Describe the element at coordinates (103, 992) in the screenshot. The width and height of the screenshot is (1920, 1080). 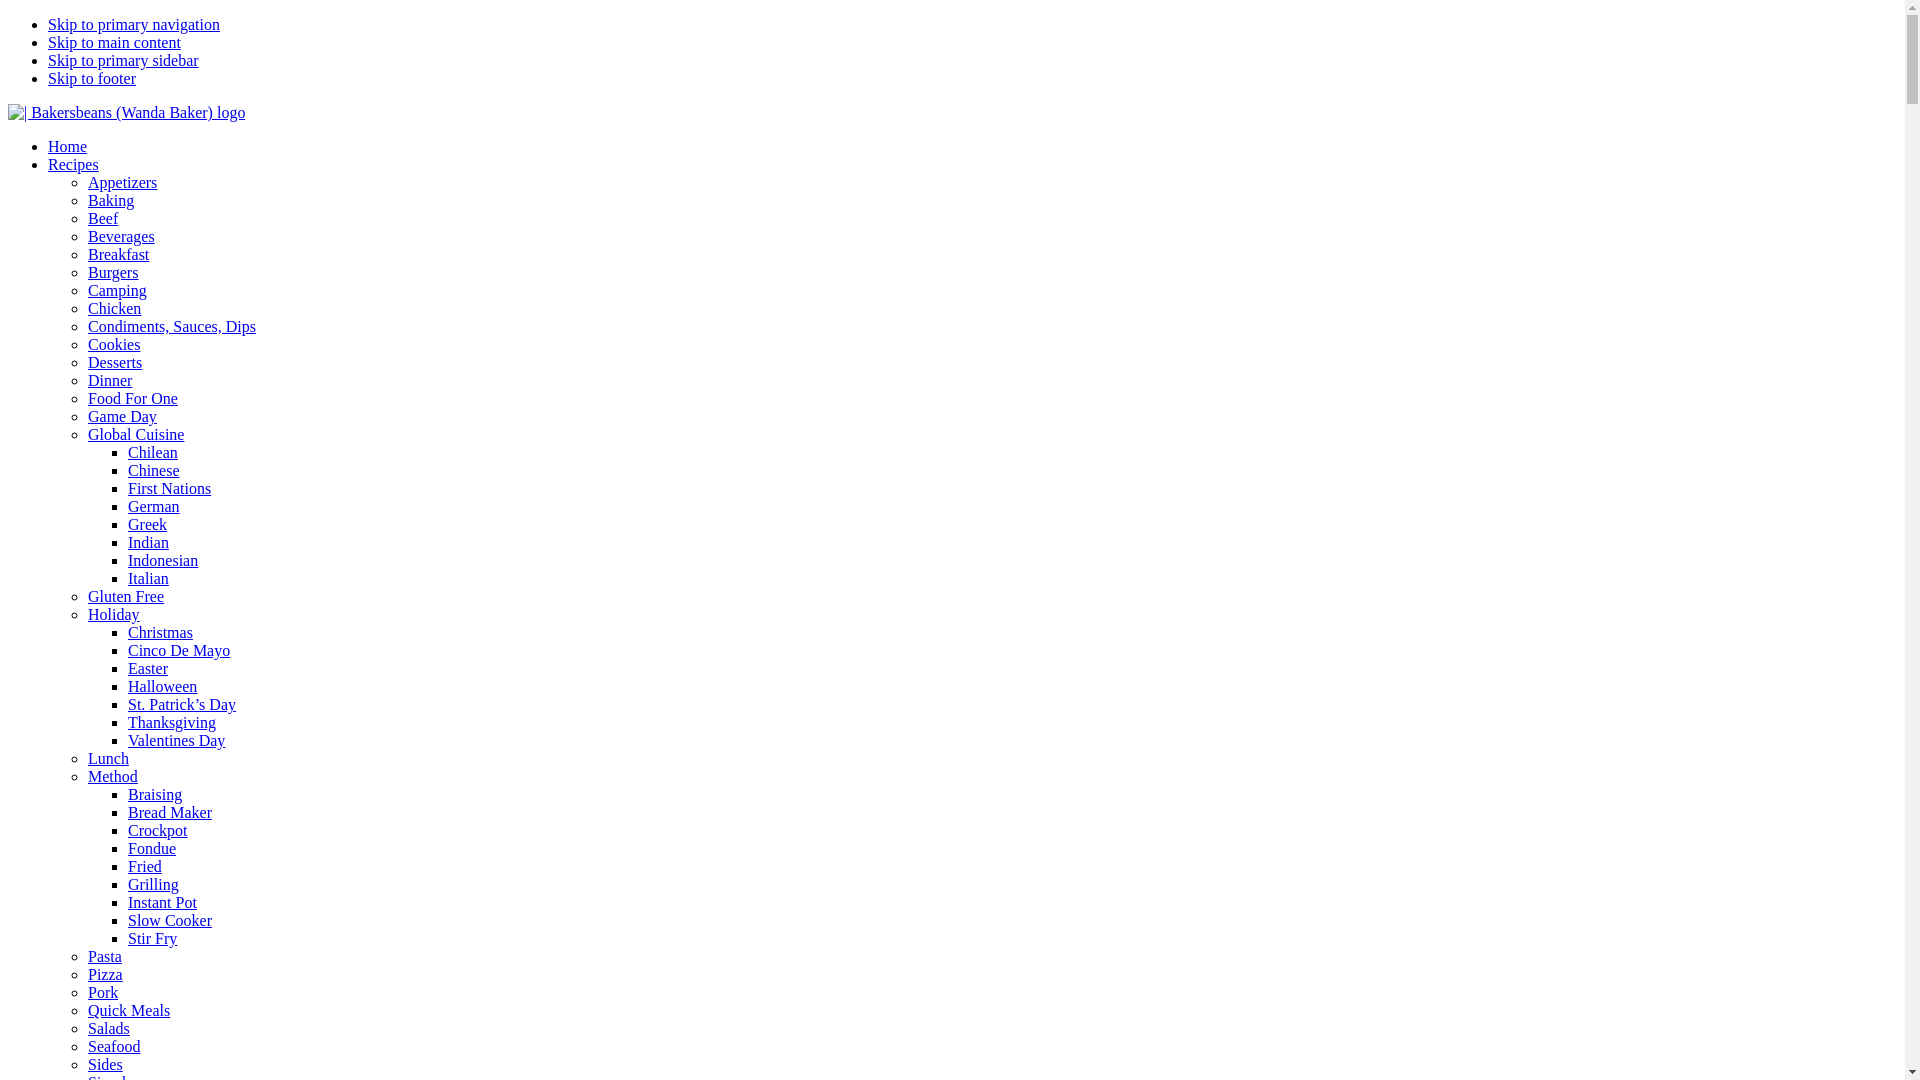
I see `Pork` at that location.